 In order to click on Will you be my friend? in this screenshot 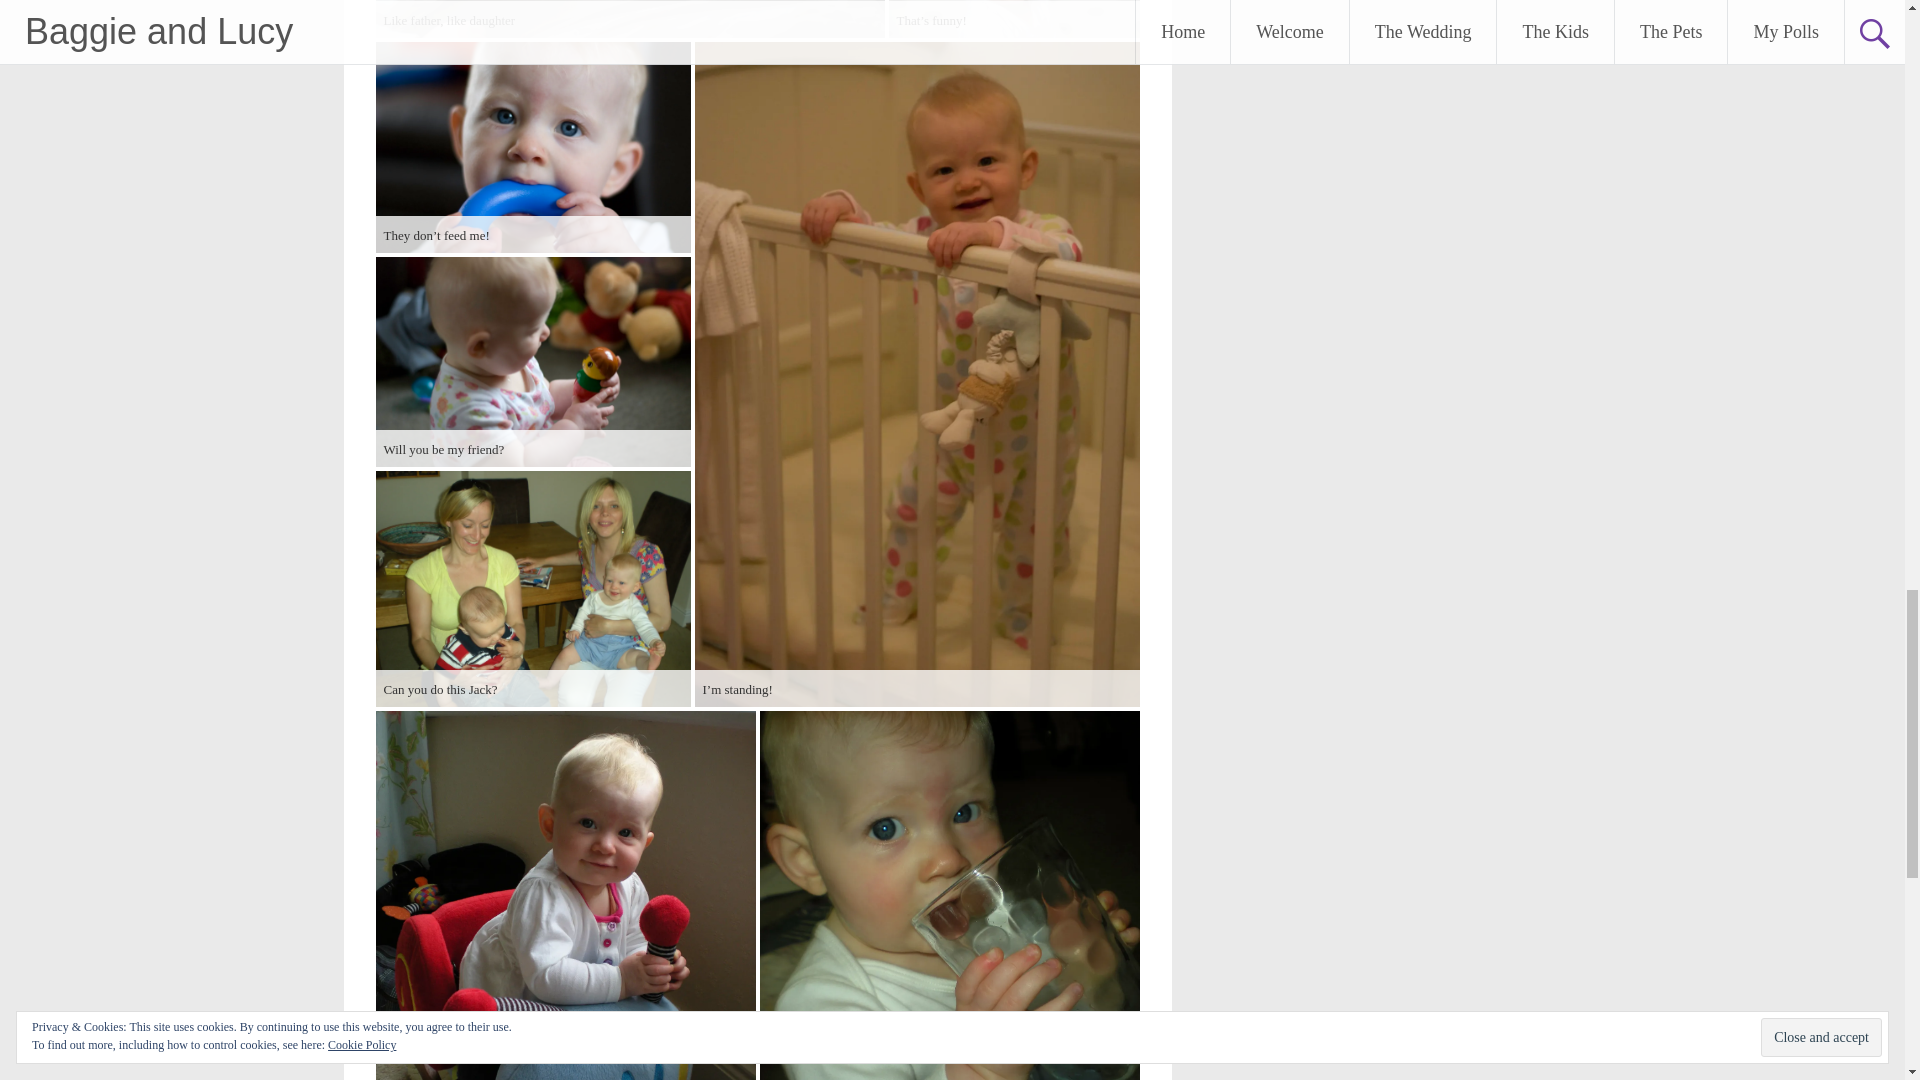, I will do `click(534, 362)`.